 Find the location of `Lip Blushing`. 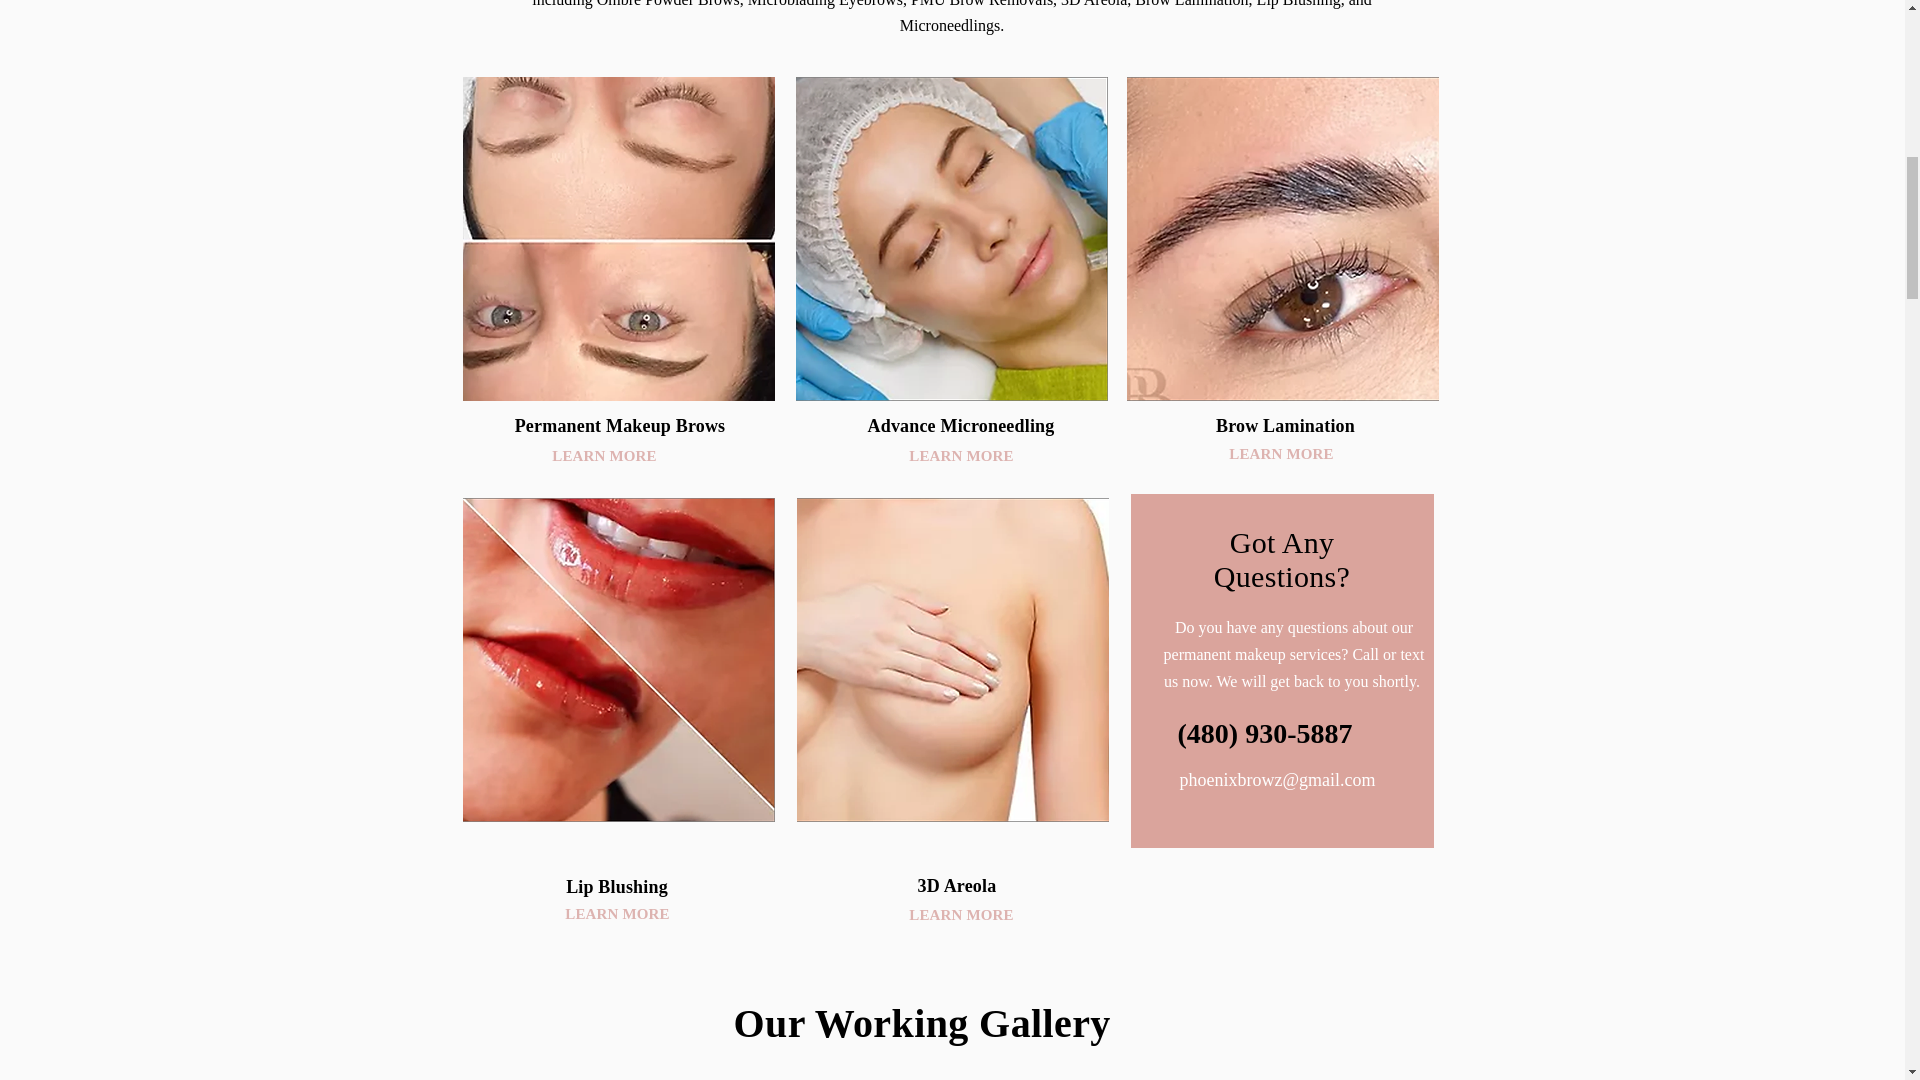

Lip Blushing is located at coordinates (617, 886).